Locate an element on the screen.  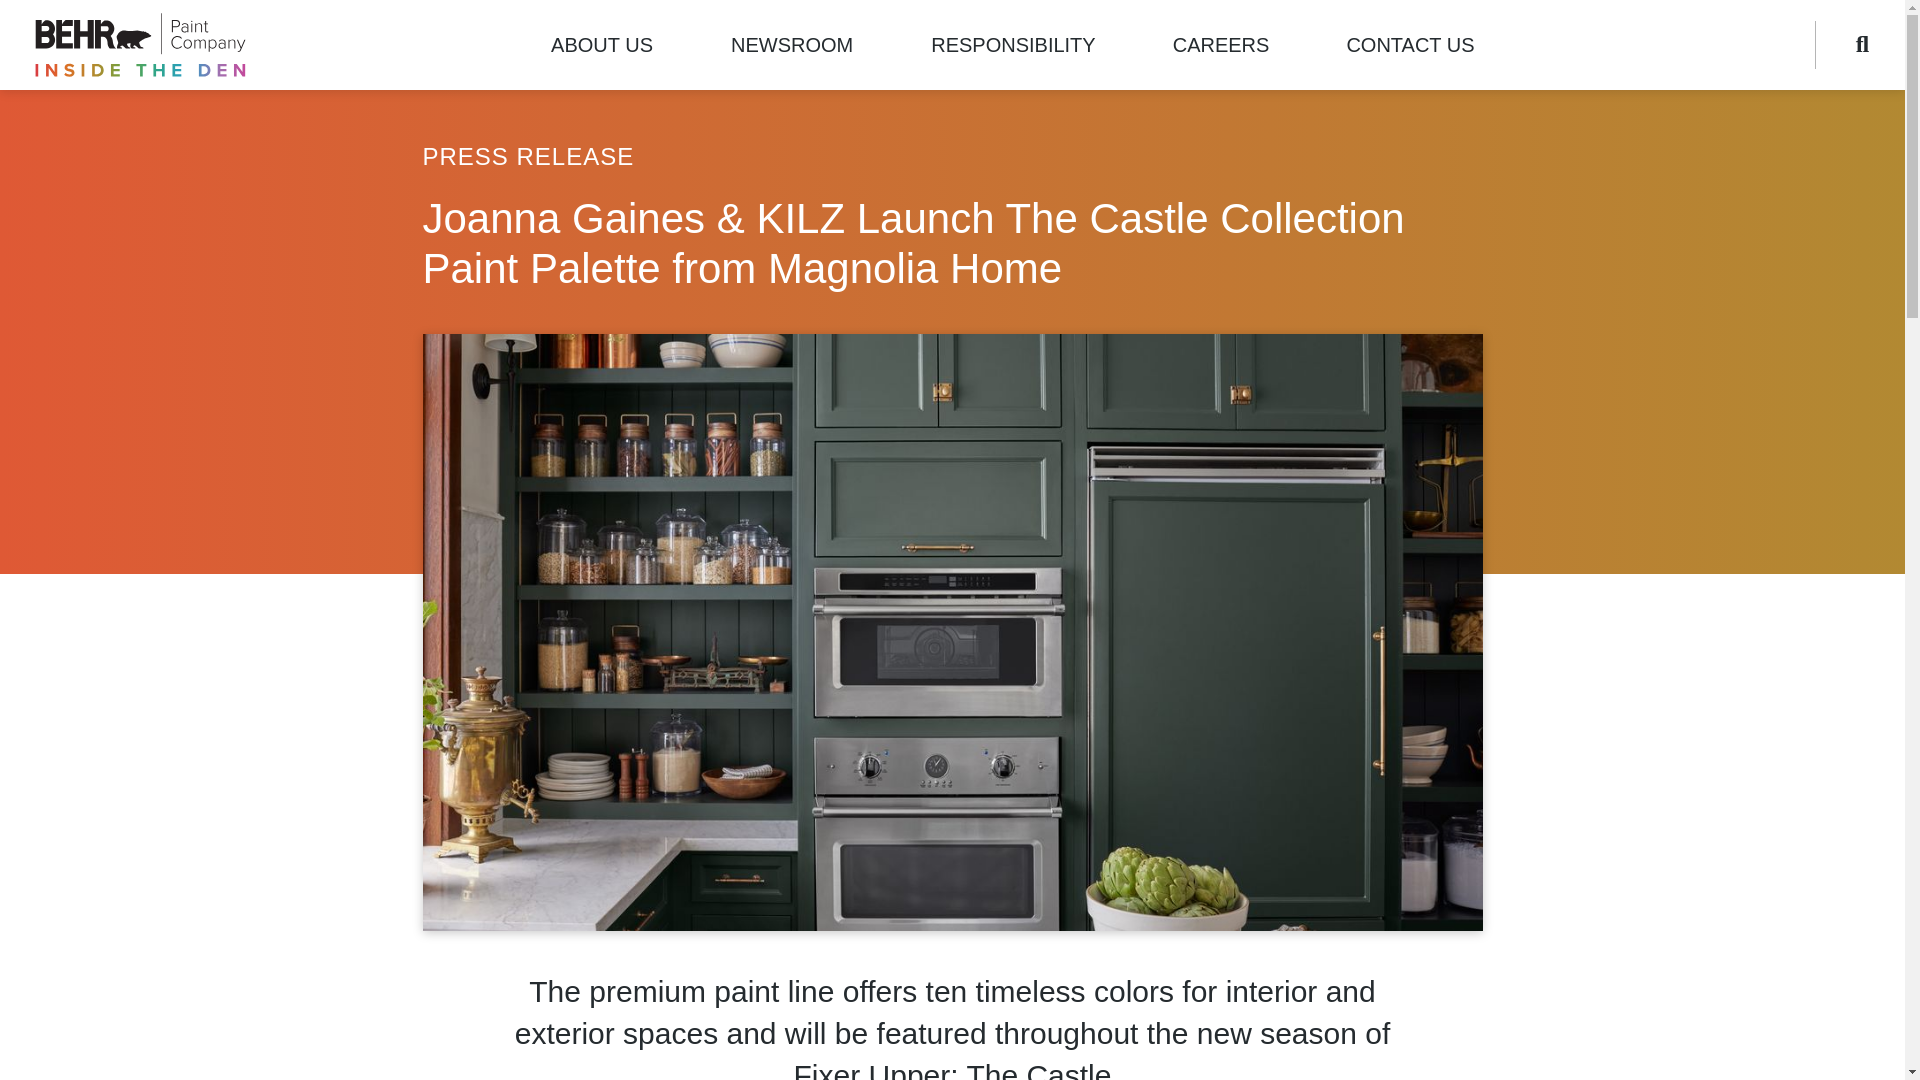
CAREERS is located at coordinates (1222, 44).